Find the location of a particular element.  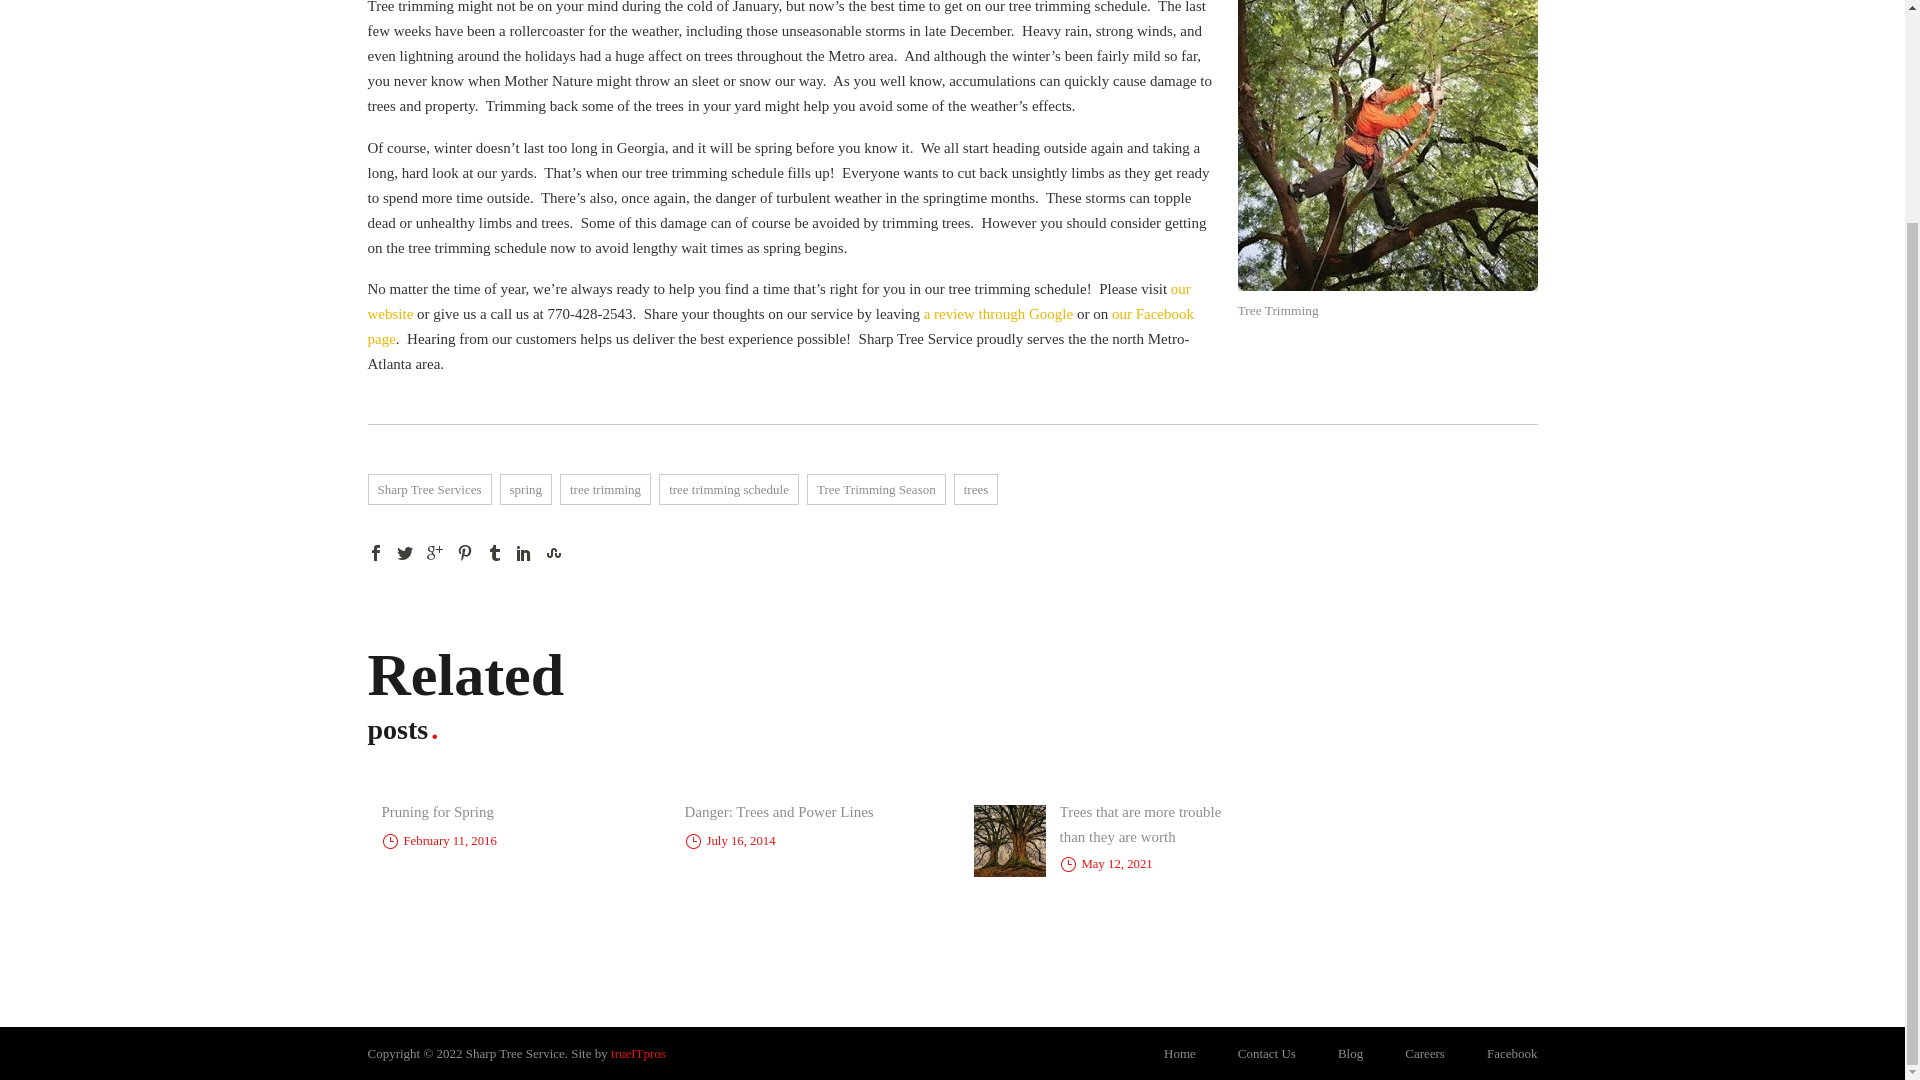

our website is located at coordinates (779, 300).